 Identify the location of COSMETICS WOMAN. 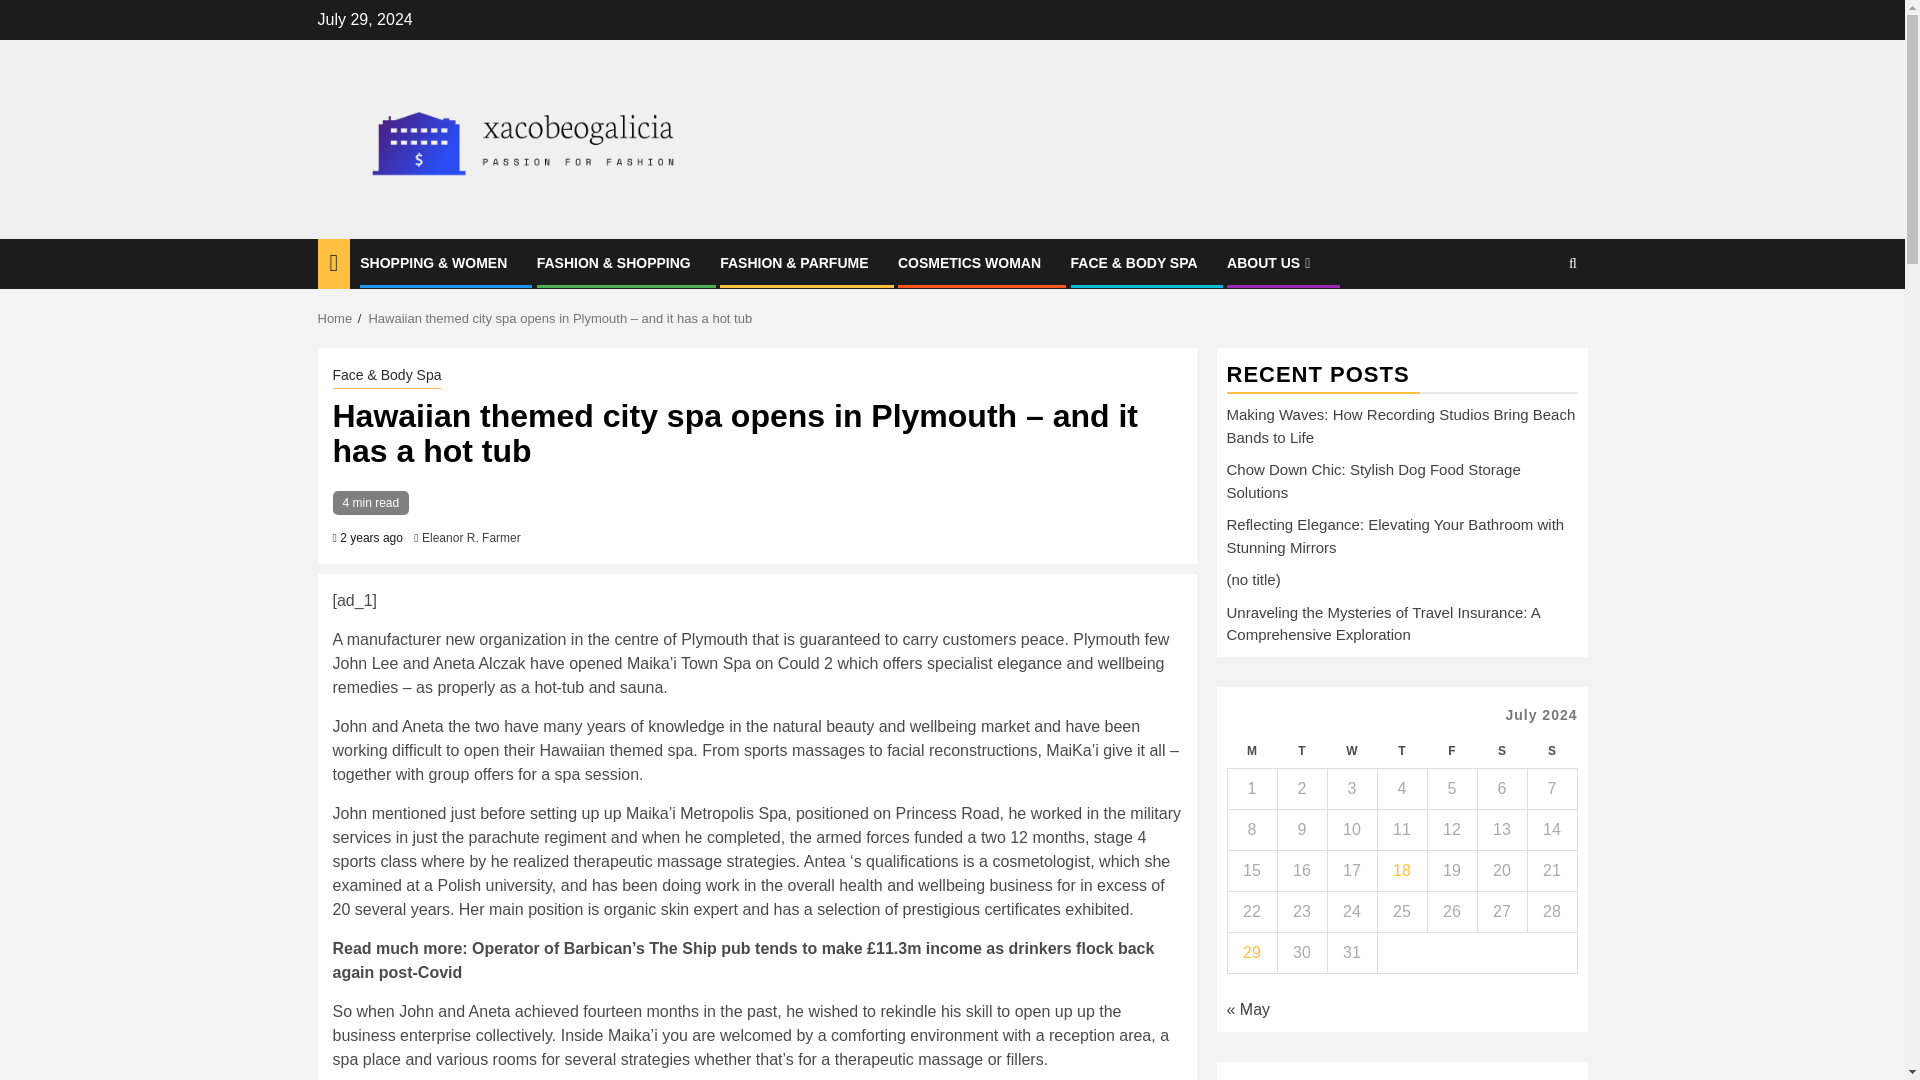
(969, 262).